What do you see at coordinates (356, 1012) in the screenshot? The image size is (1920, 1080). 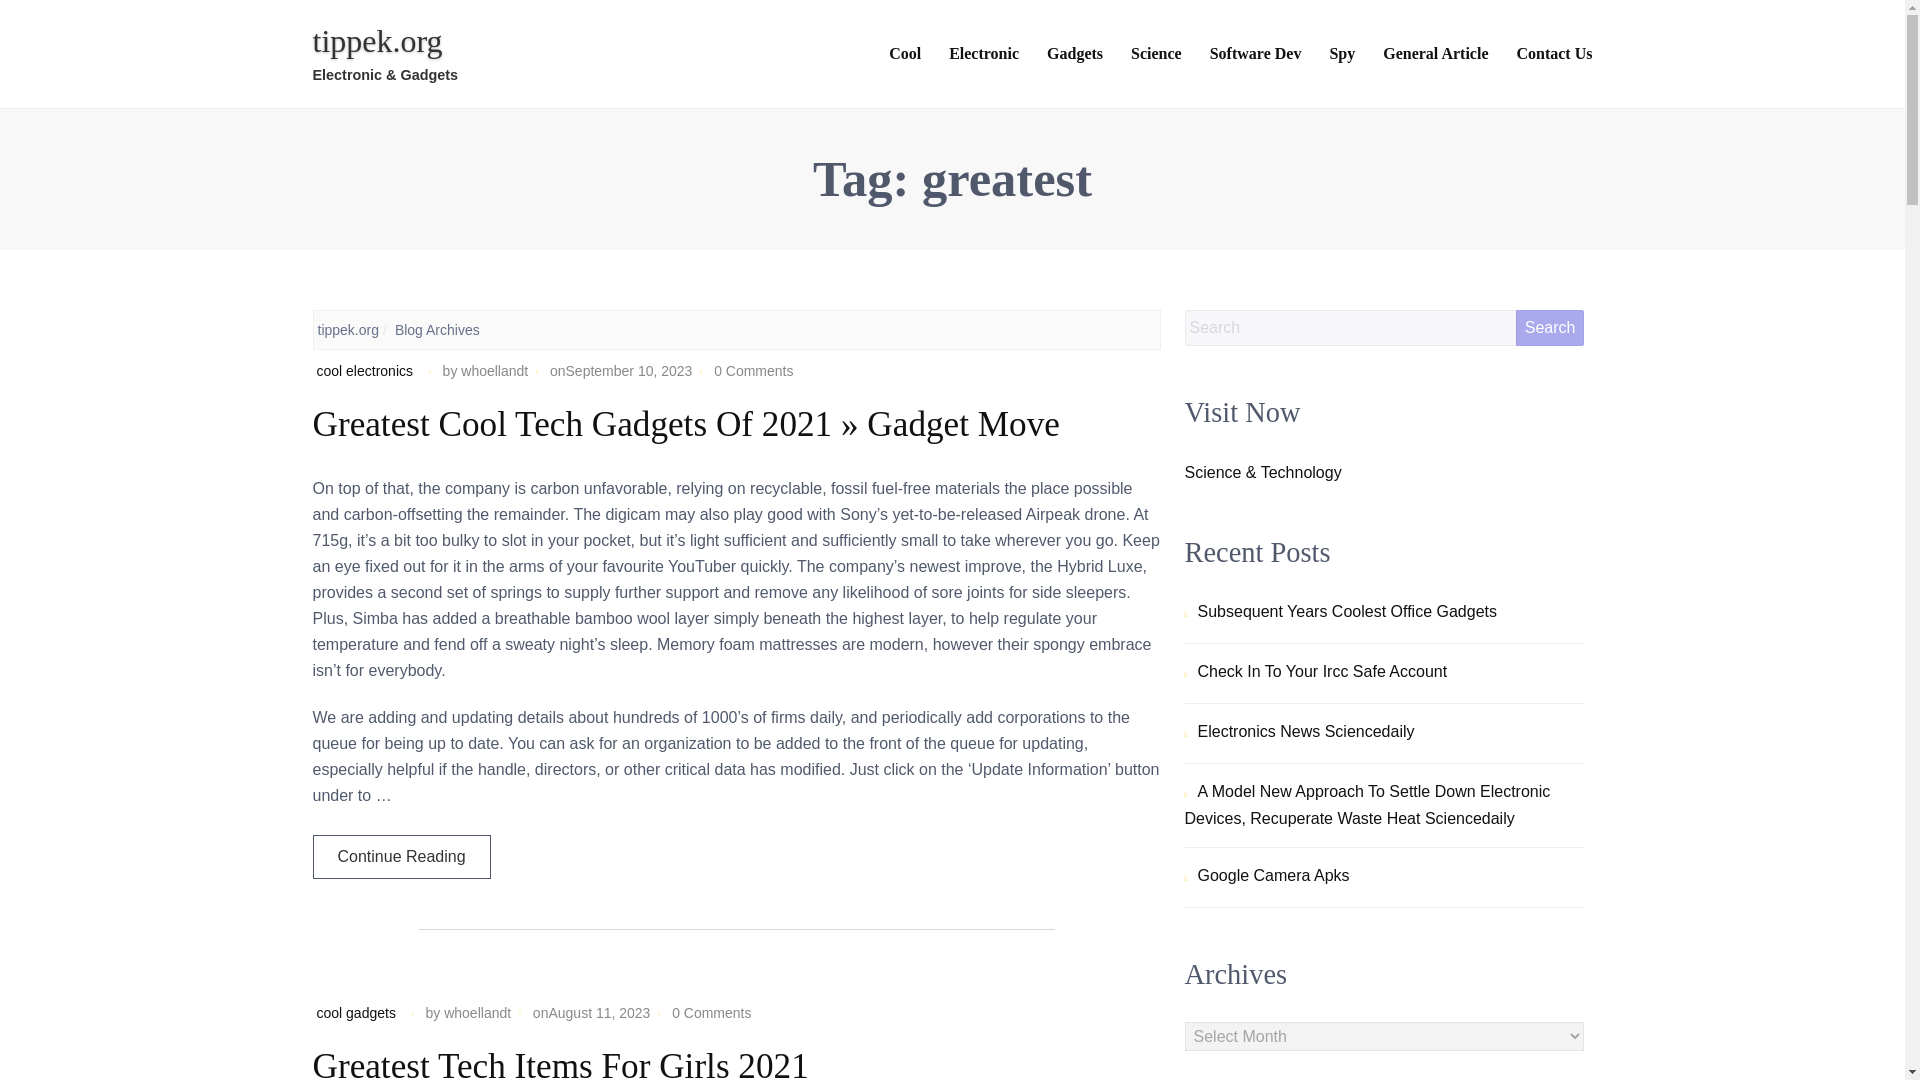 I see `cool gadgets` at bounding box center [356, 1012].